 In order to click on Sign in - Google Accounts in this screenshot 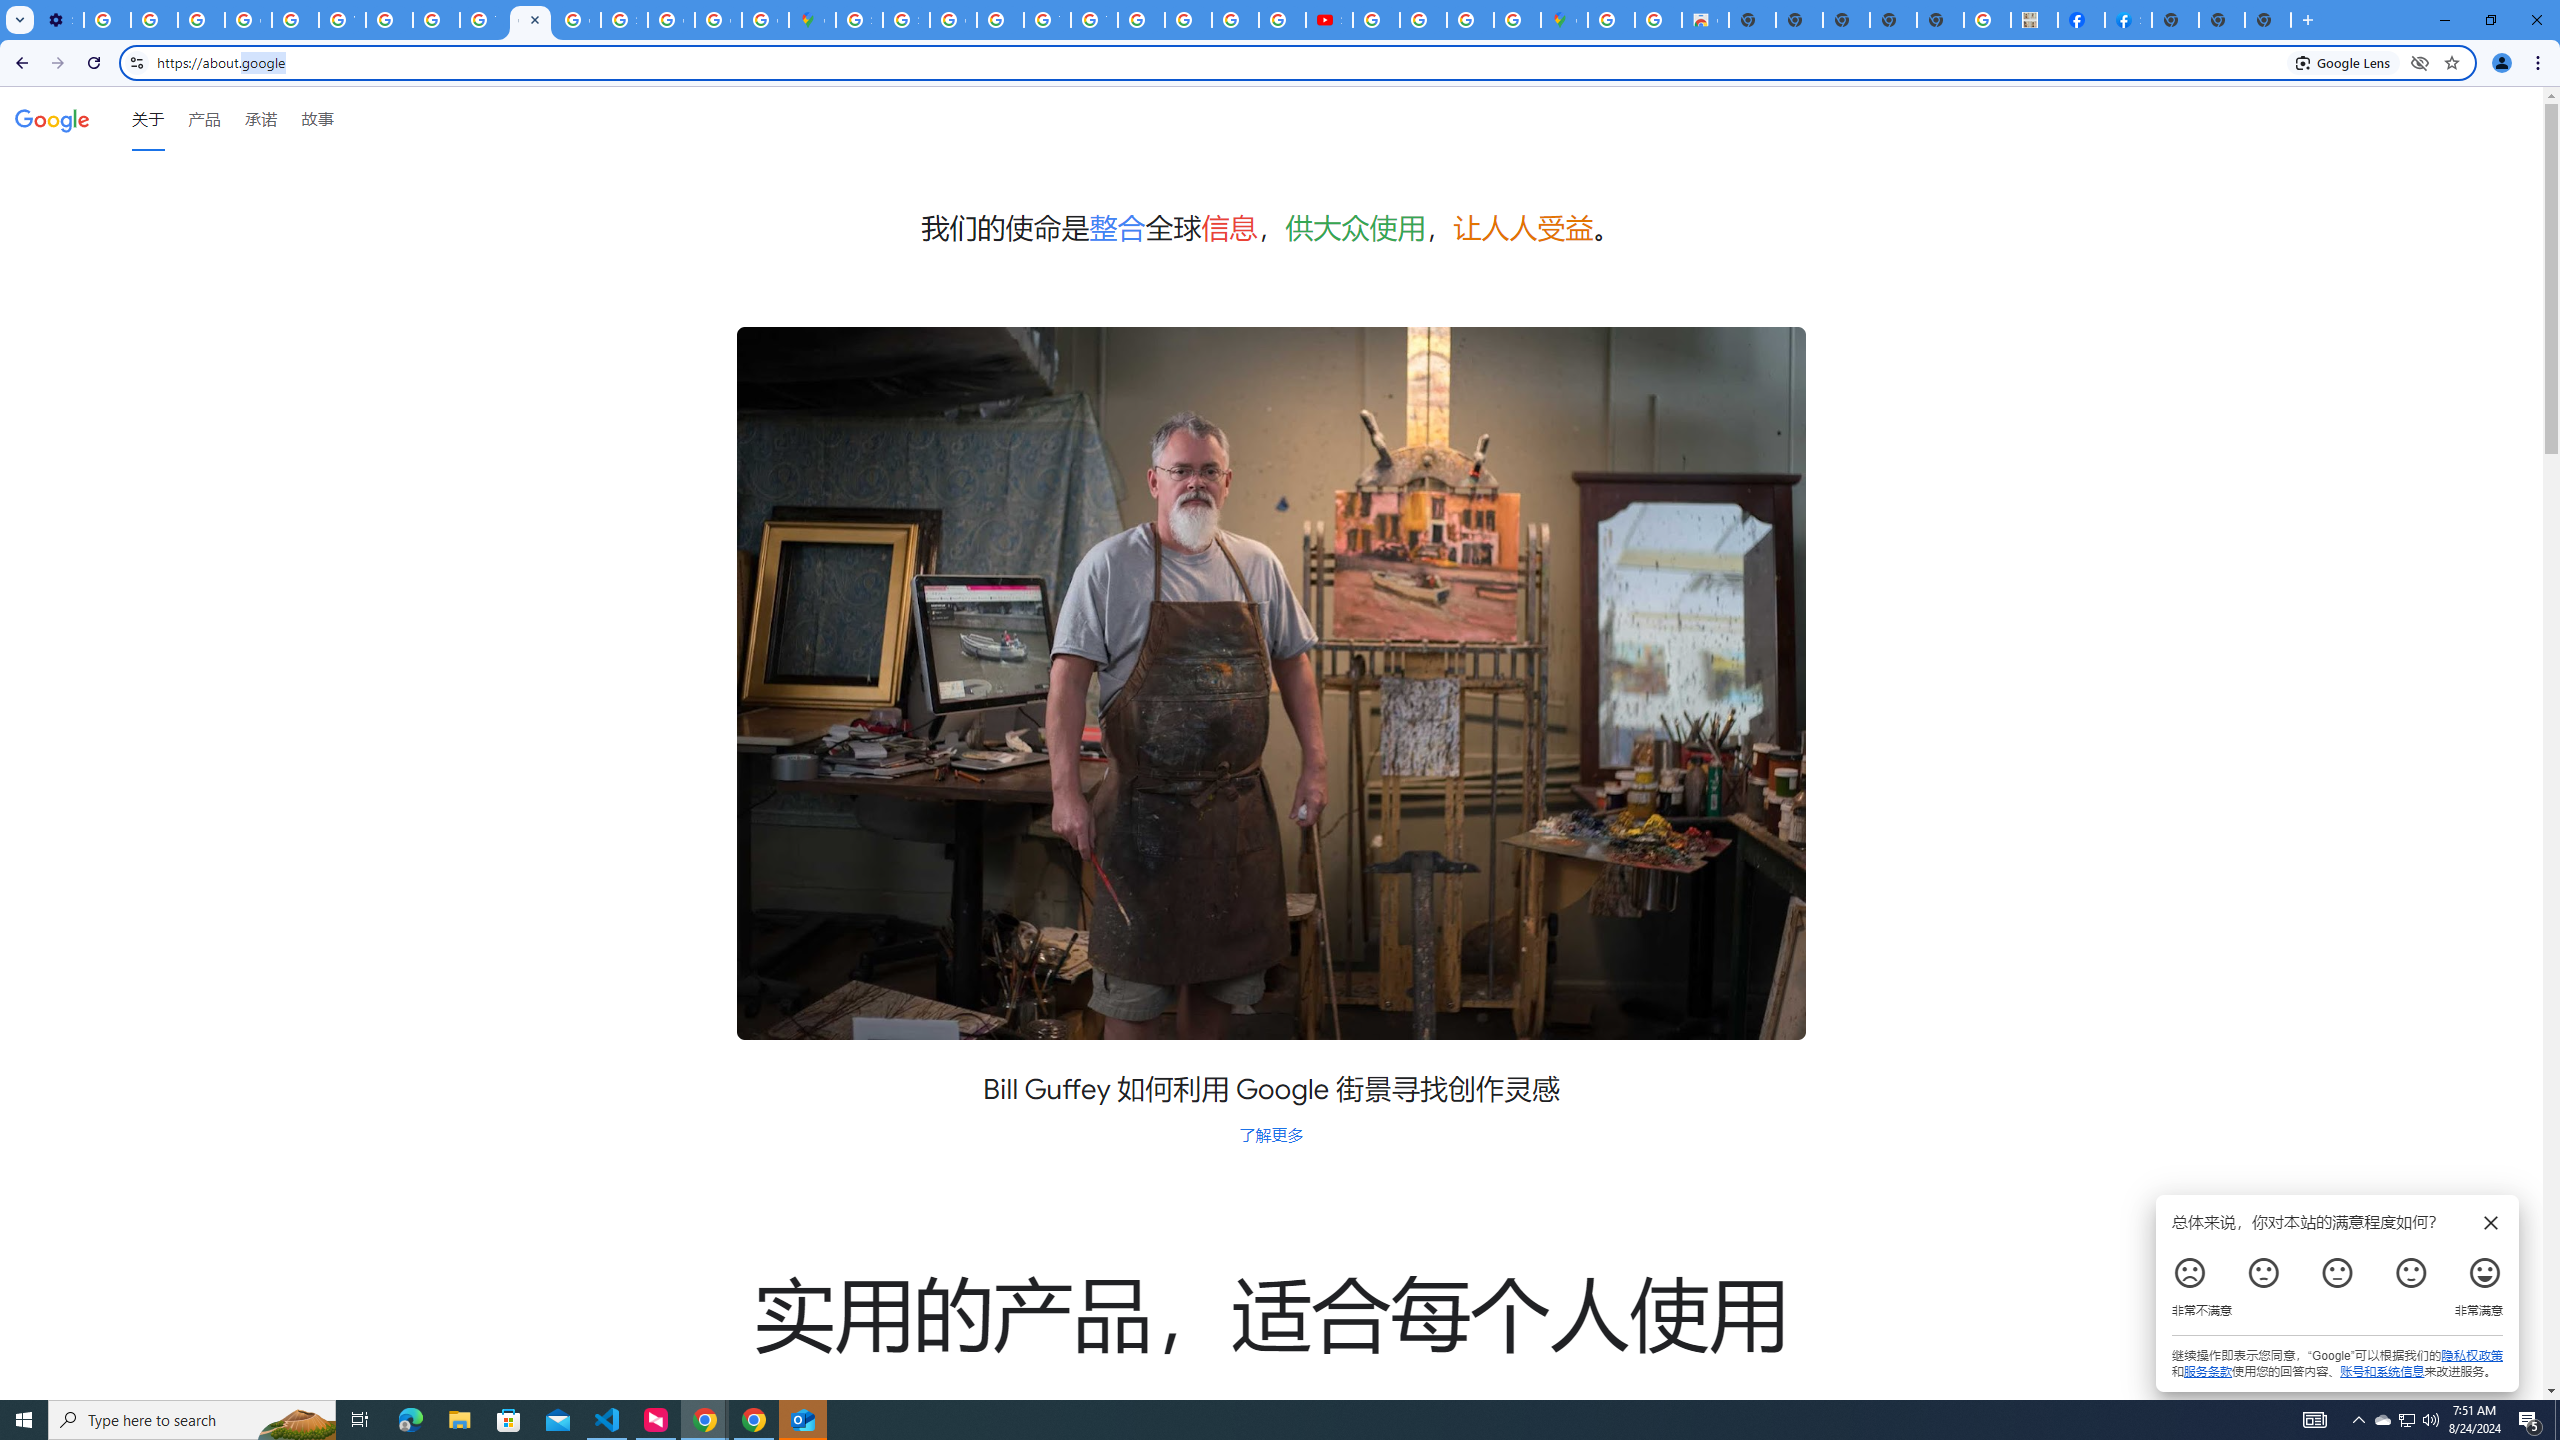, I will do `click(858, 20)`.